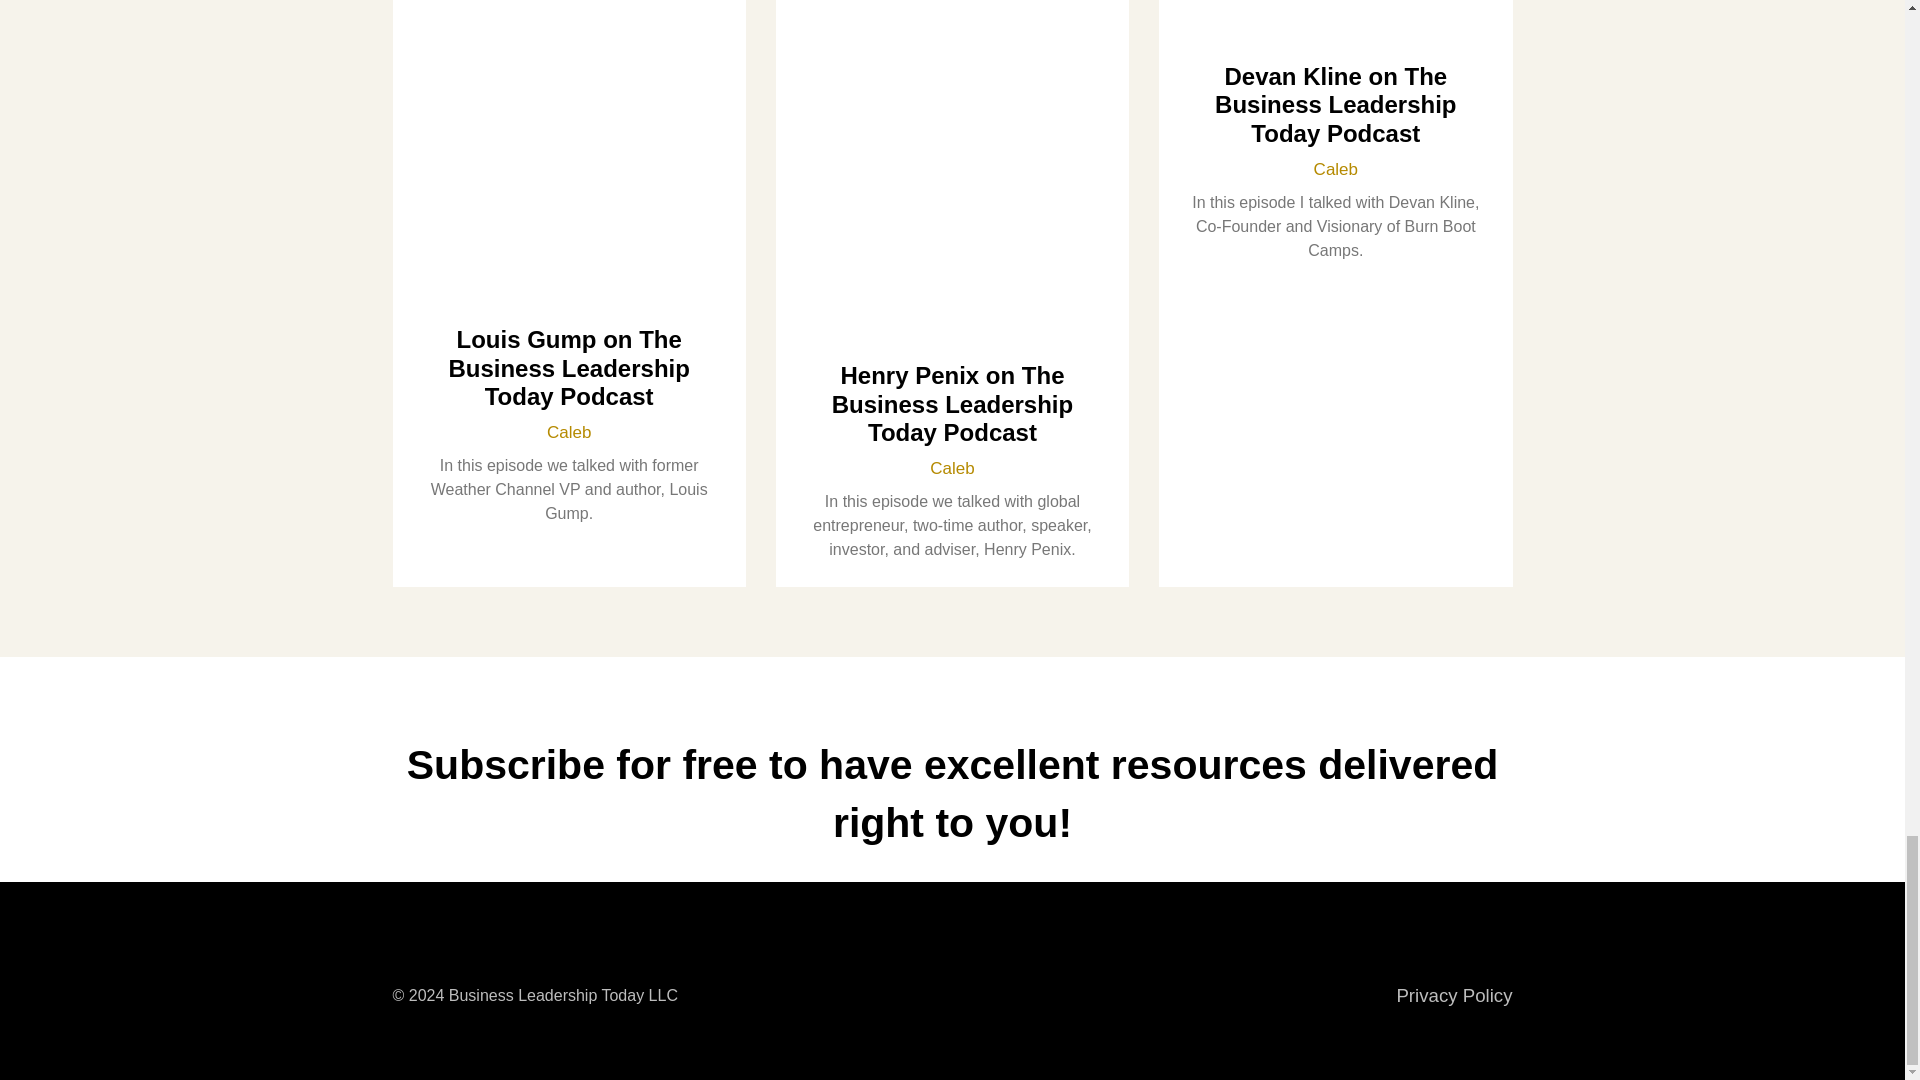  What do you see at coordinates (1454, 994) in the screenshot?
I see `Privacy Policy` at bounding box center [1454, 994].